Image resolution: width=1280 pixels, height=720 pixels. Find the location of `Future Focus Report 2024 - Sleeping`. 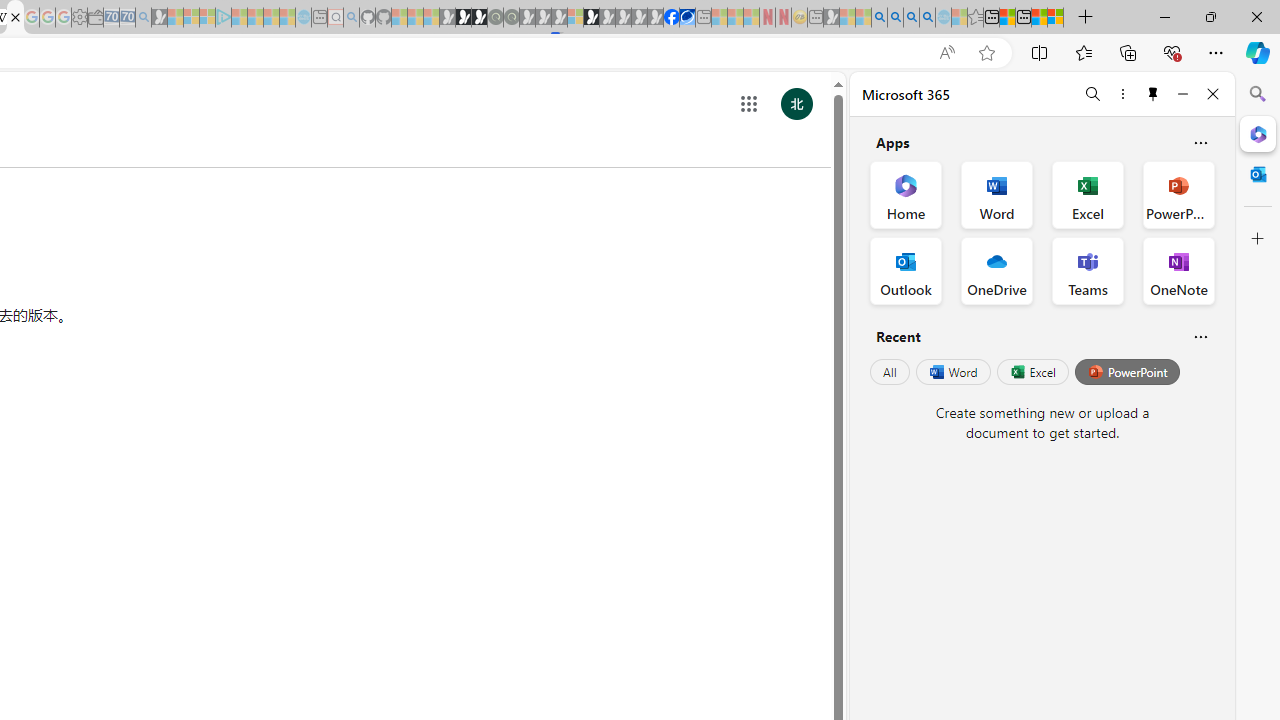

Future Focus Report 2024 - Sleeping is located at coordinates (511, 18).